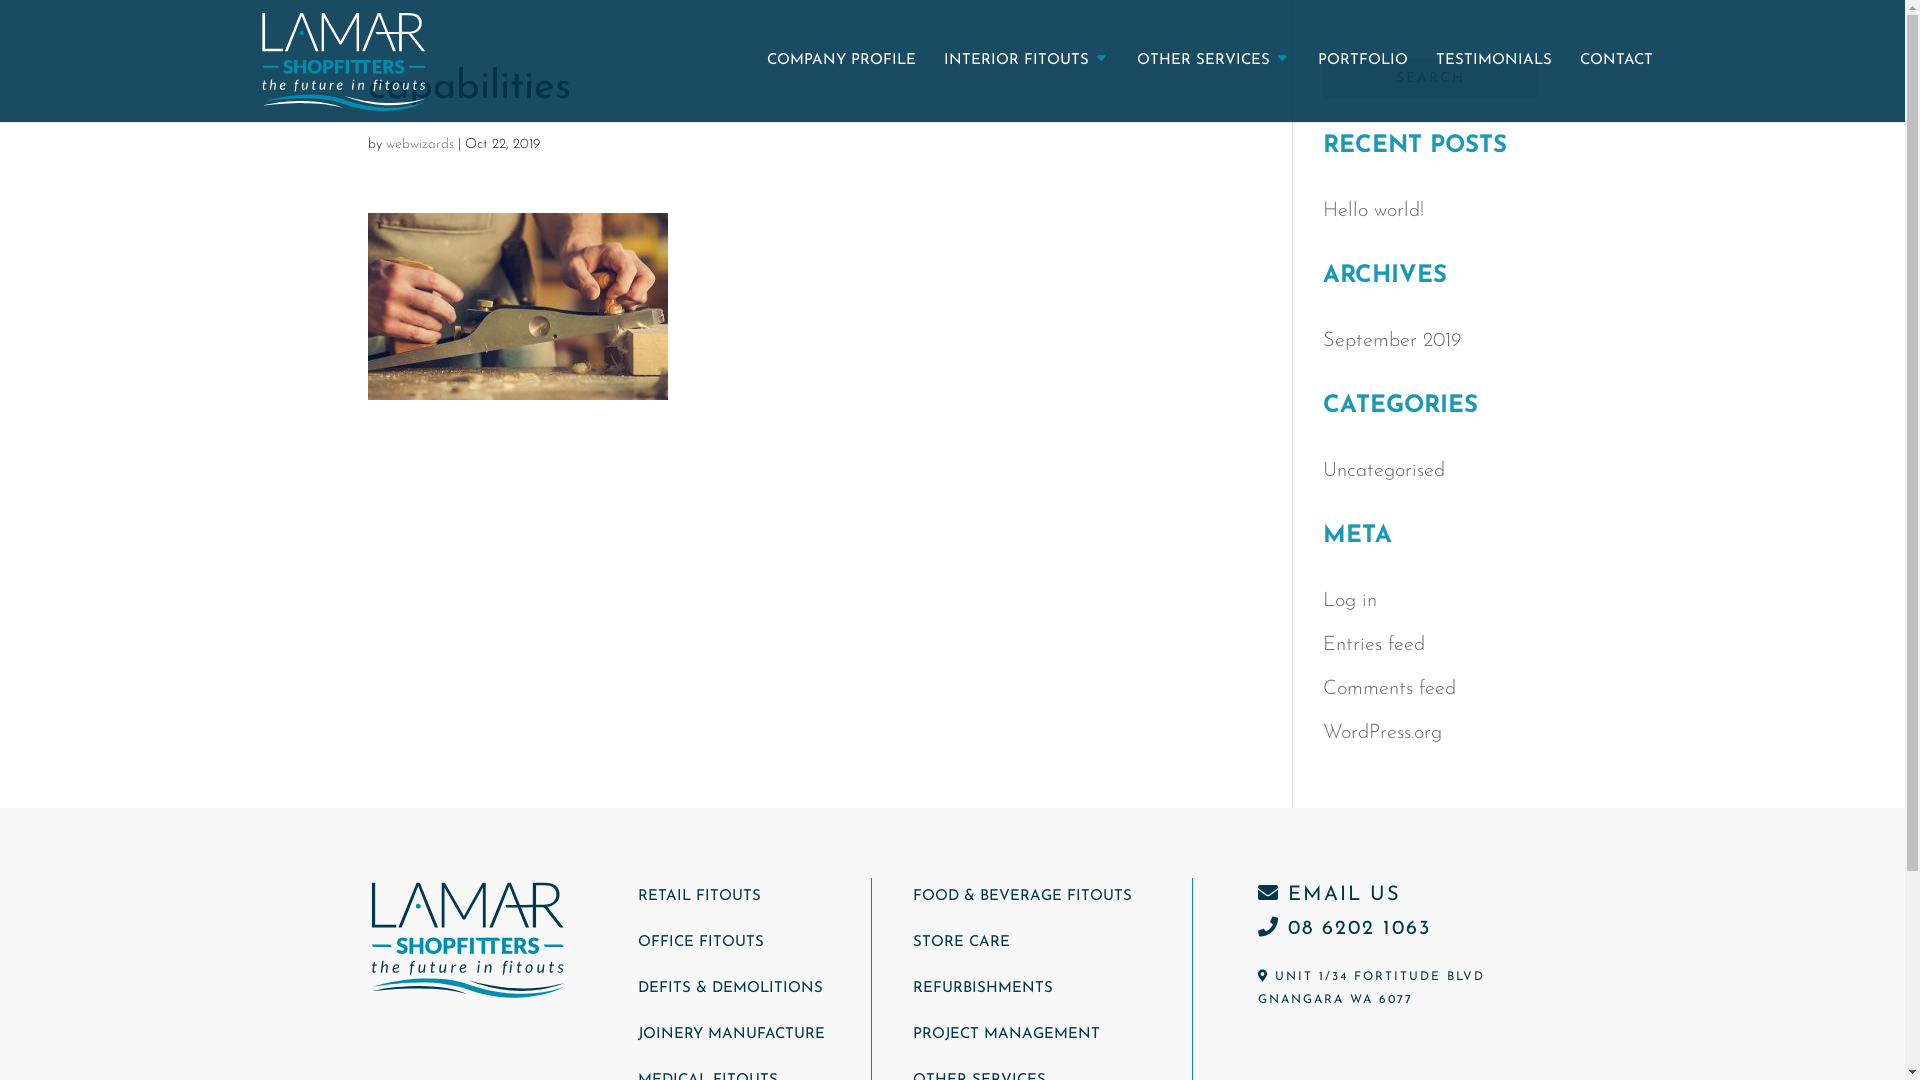 This screenshot has width=1920, height=1080. What do you see at coordinates (1363, 88) in the screenshot?
I see `PORTFOLIO` at bounding box center [1363, 88].